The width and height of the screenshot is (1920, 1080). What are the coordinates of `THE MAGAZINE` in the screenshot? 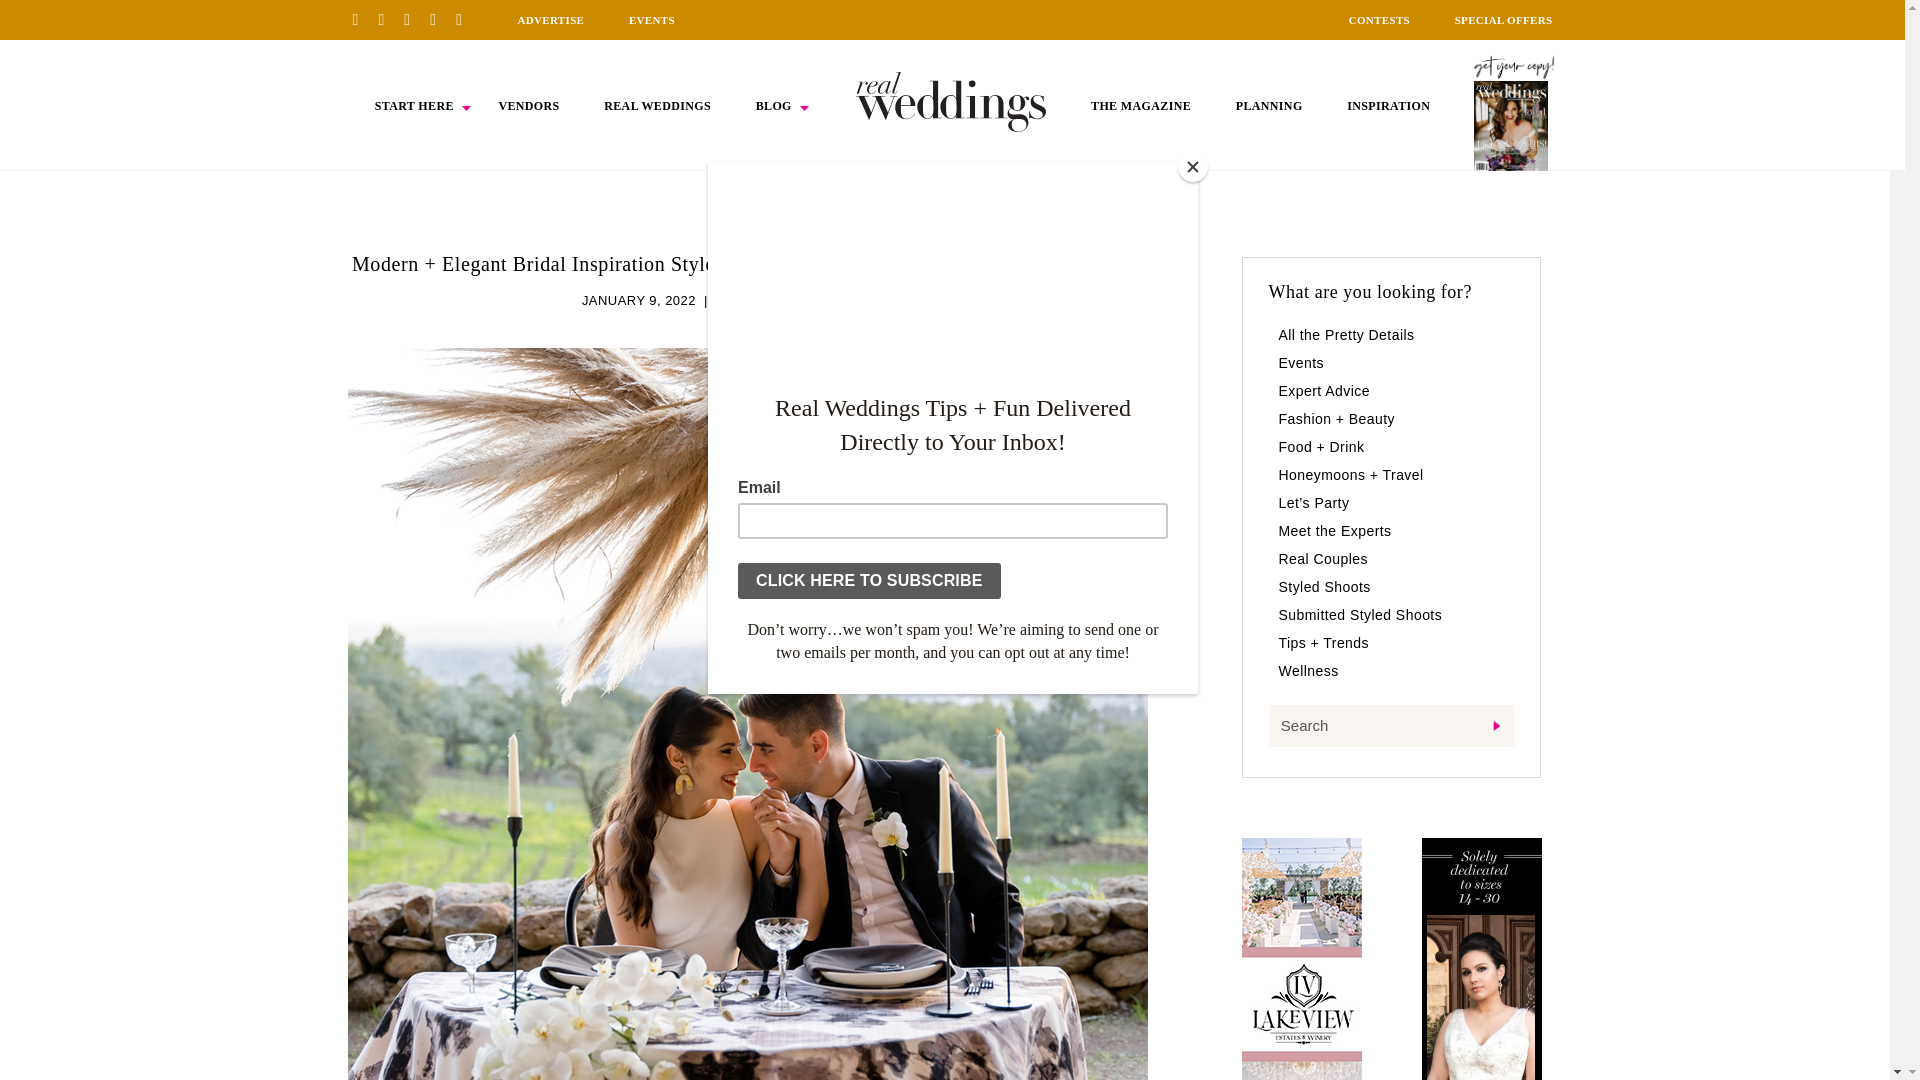 It's located at (1140, 106).